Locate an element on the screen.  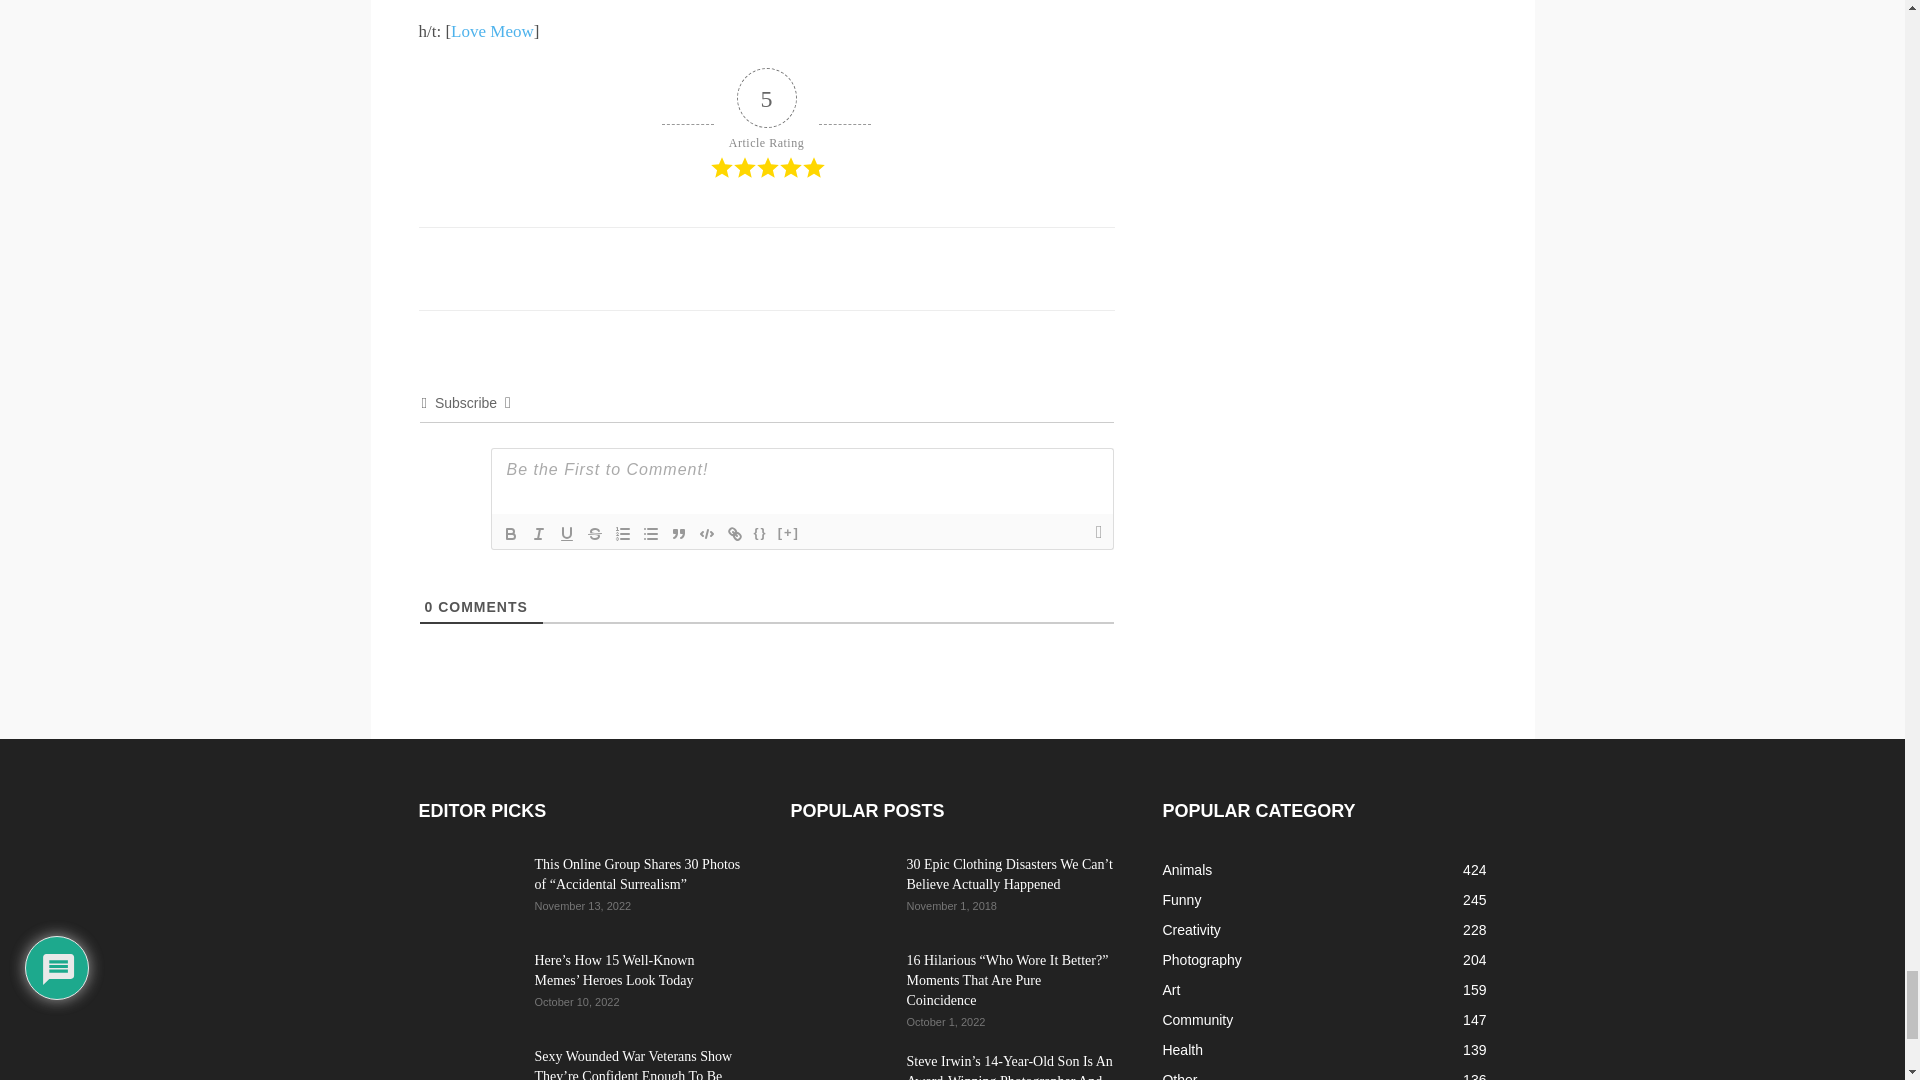
Love Meow is located at coordinates (492, 31).